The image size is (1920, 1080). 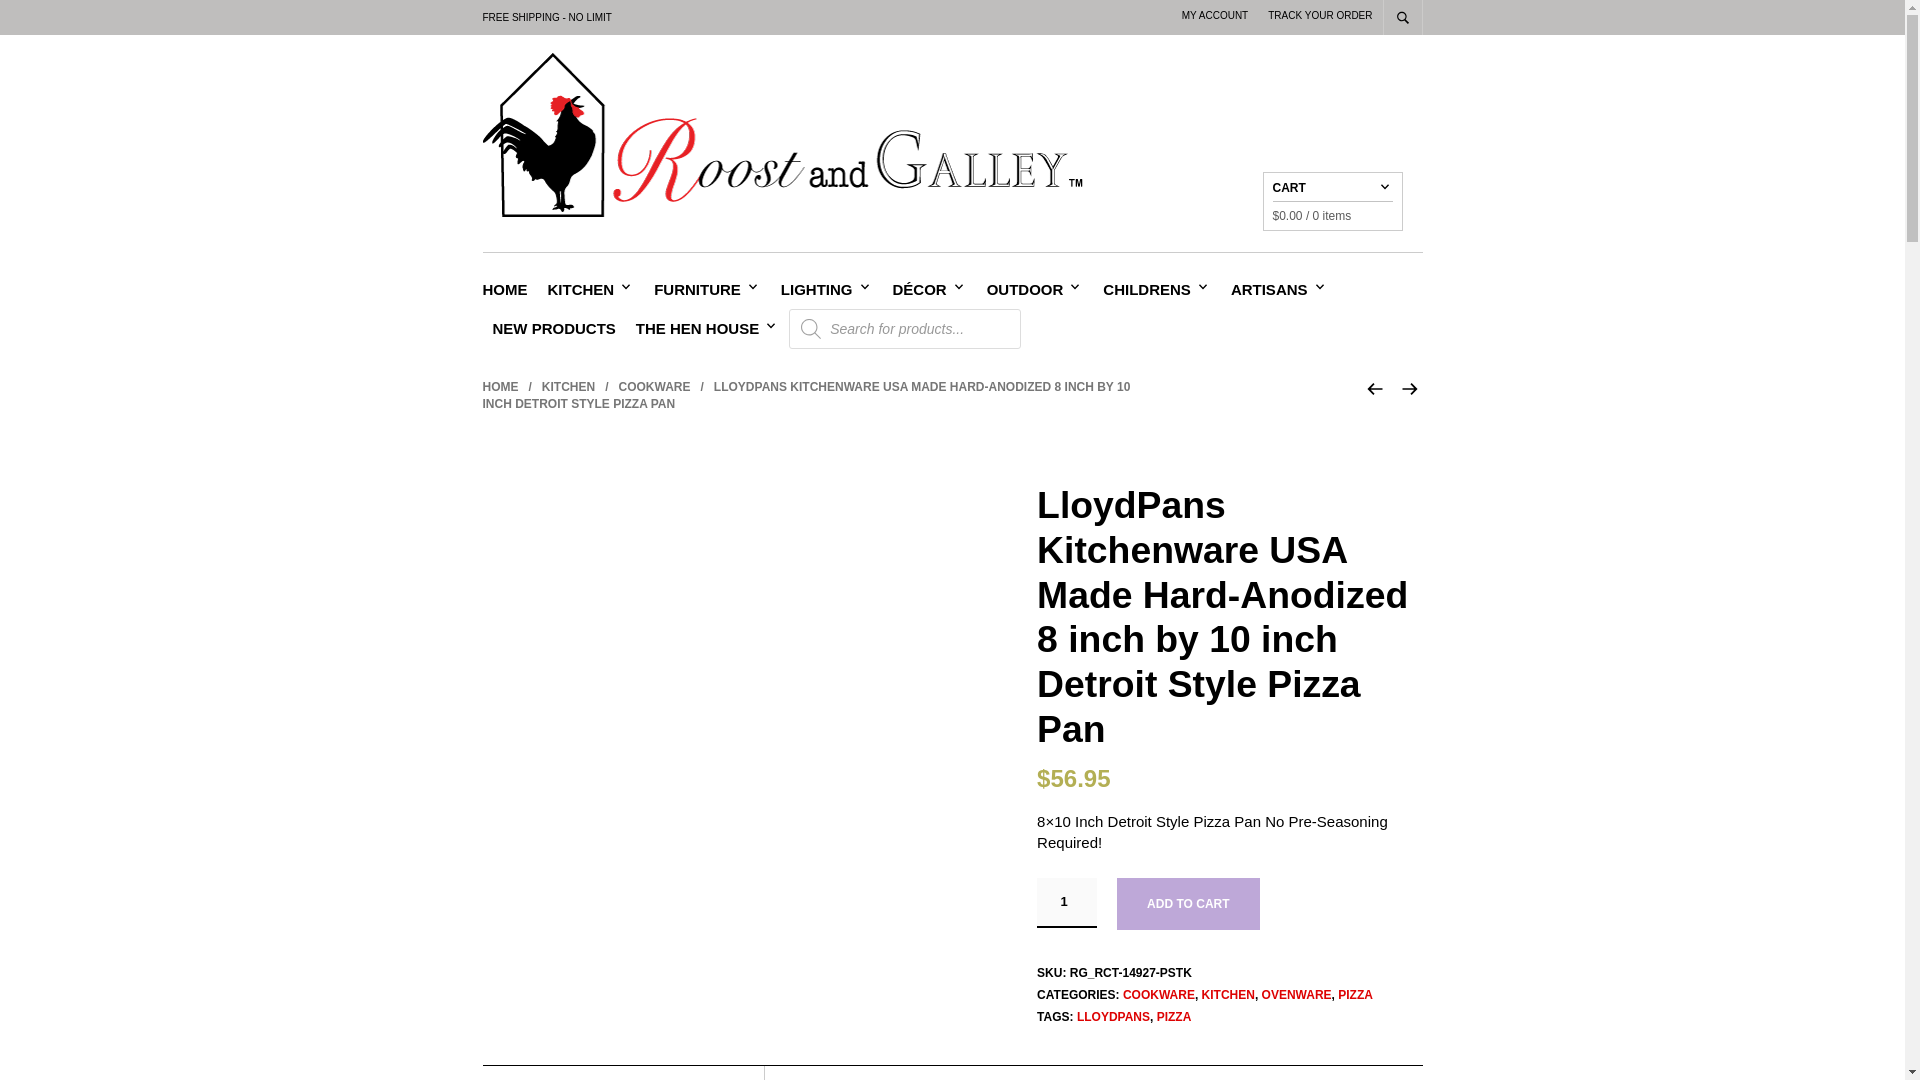 I want to click on CHILDRENS, so click(x=1152, y=289).